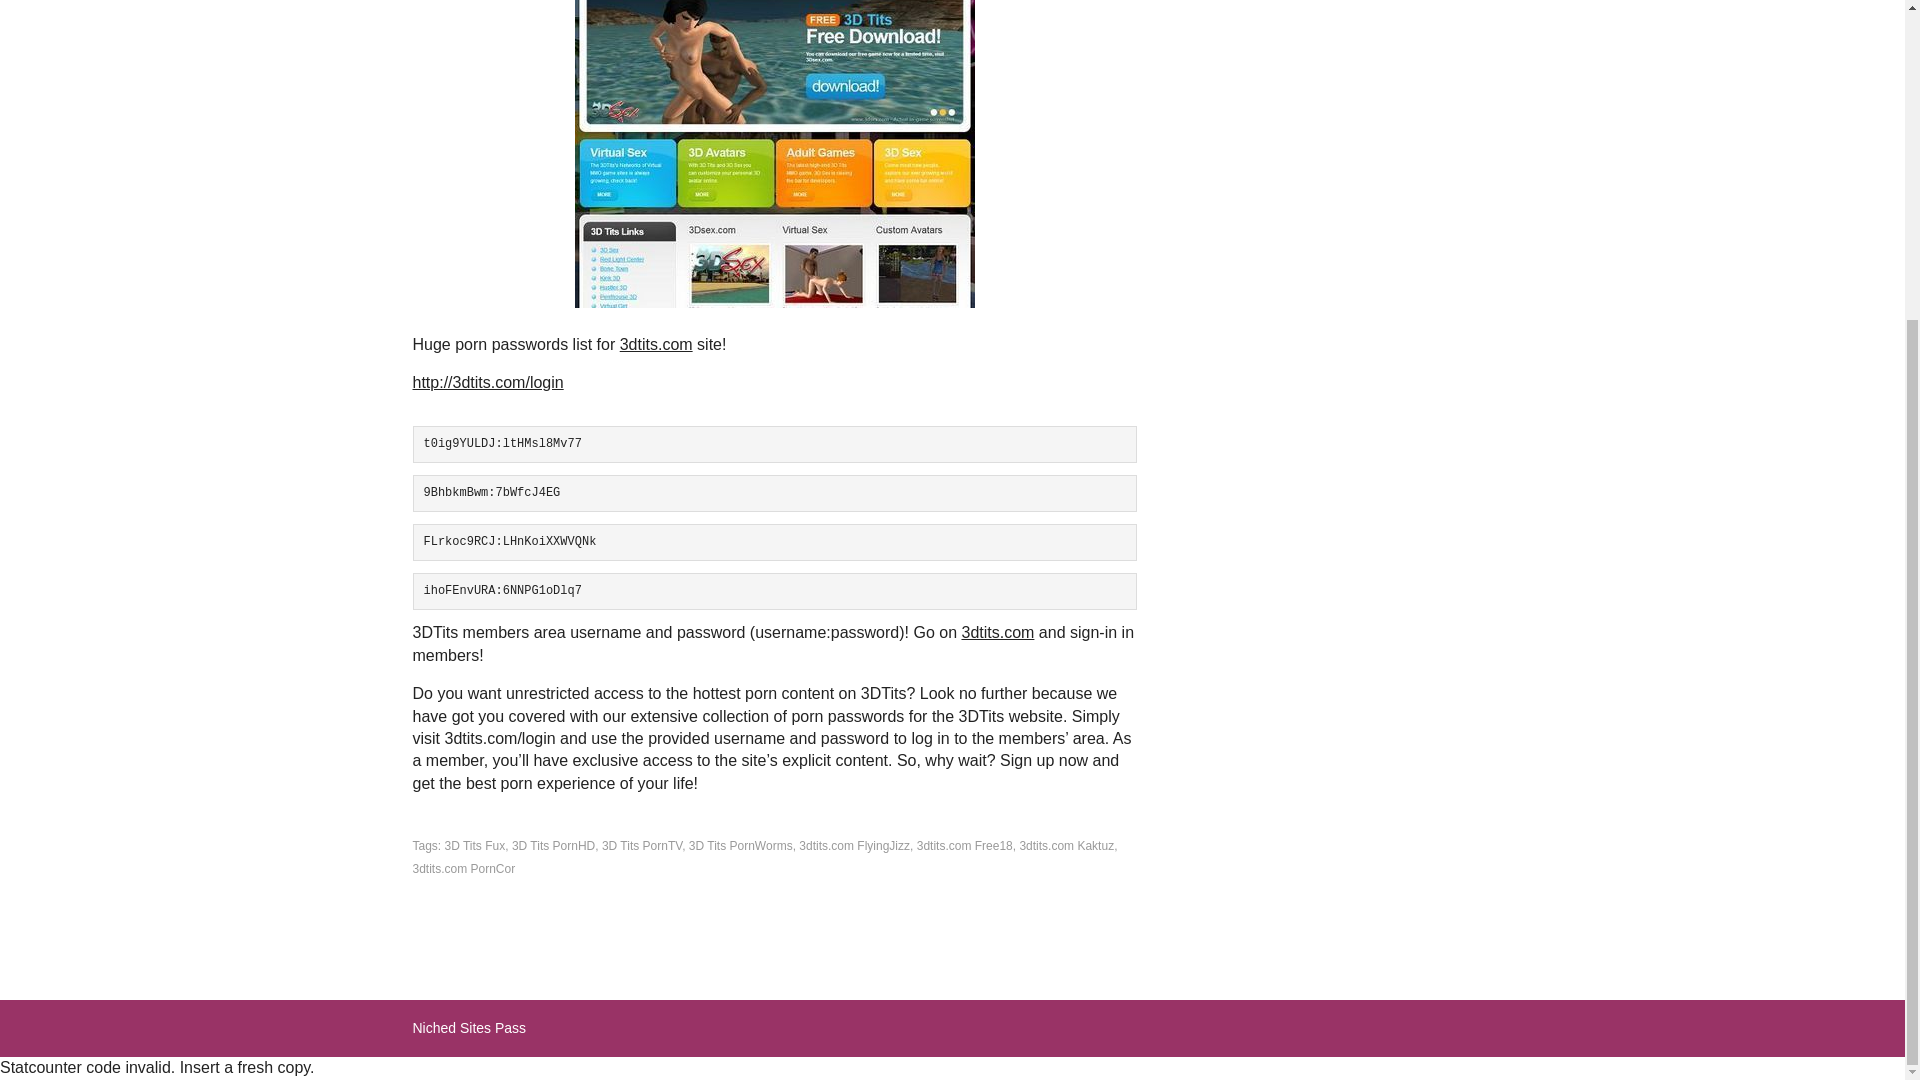  I want to click on 3dtits.com, so click(656, 344).